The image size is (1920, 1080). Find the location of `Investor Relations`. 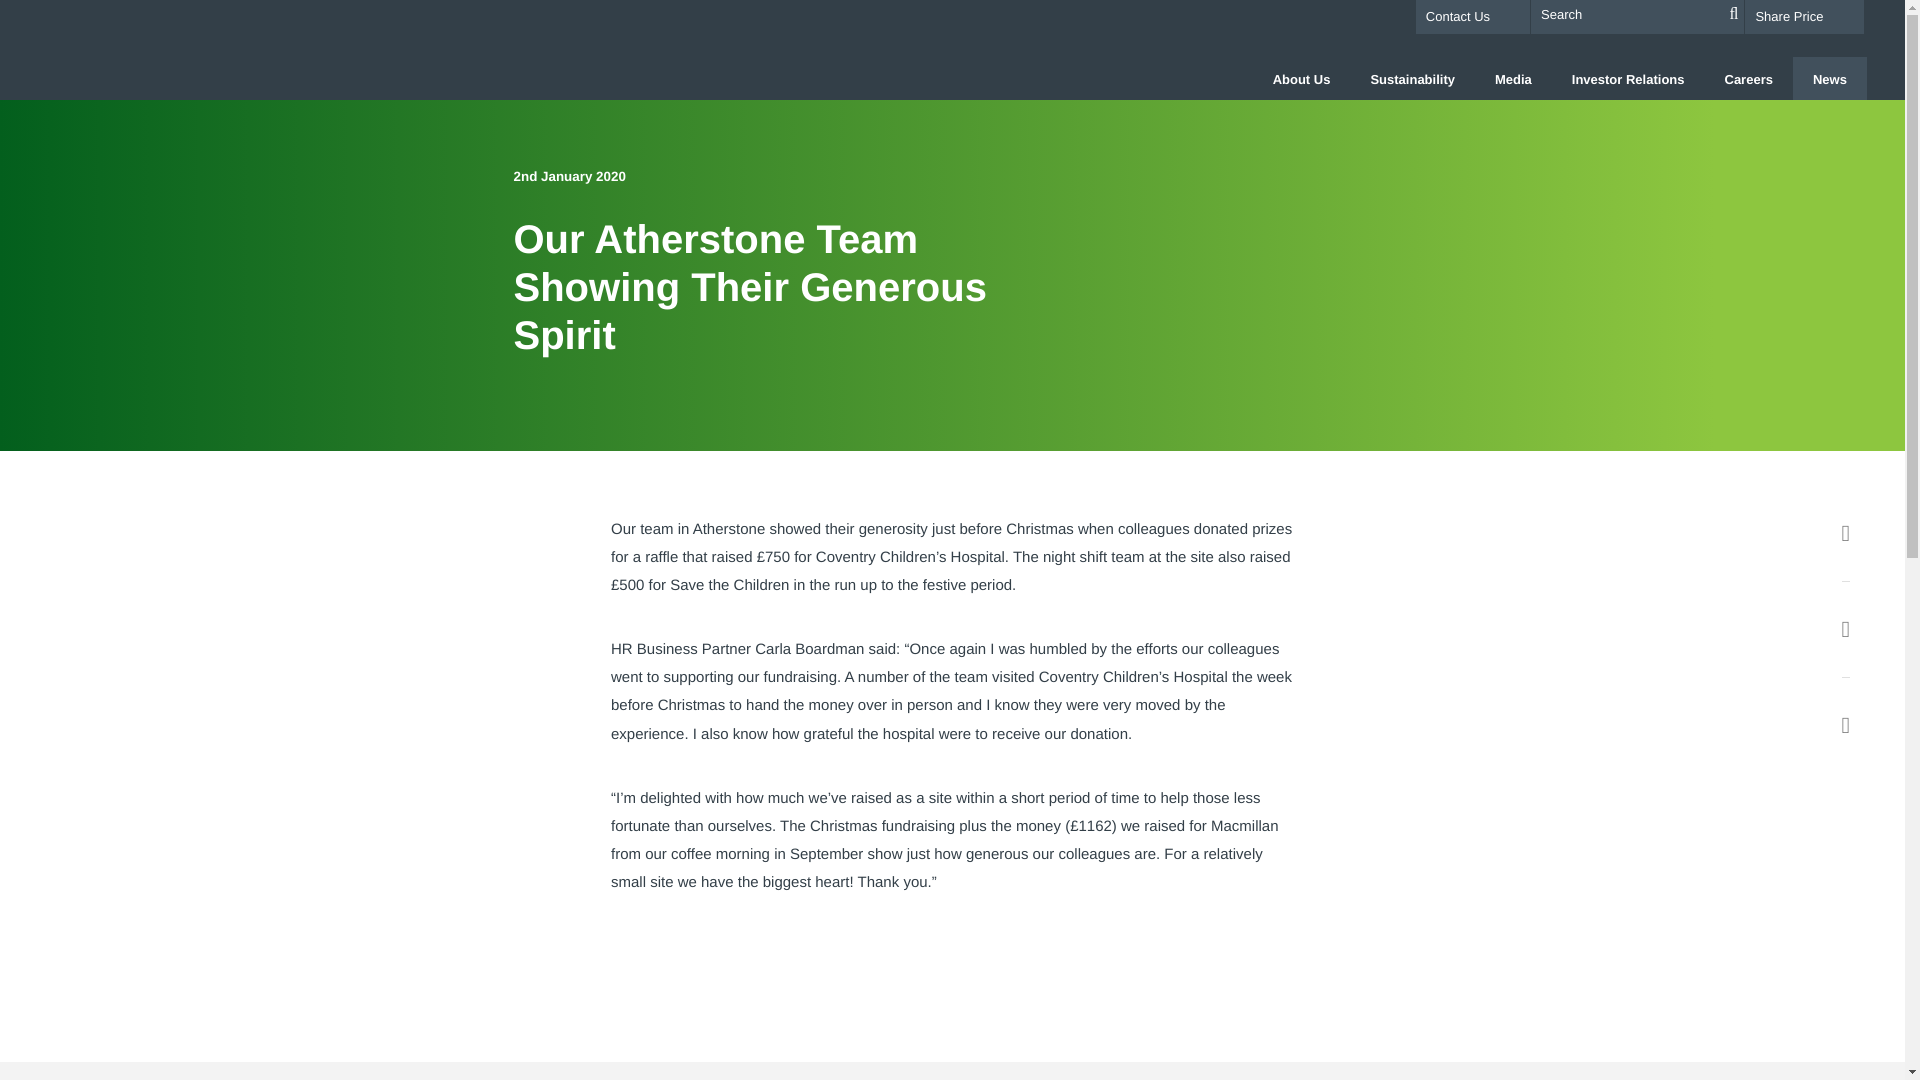

Investor Relations is located at coordinates (1628, 78).